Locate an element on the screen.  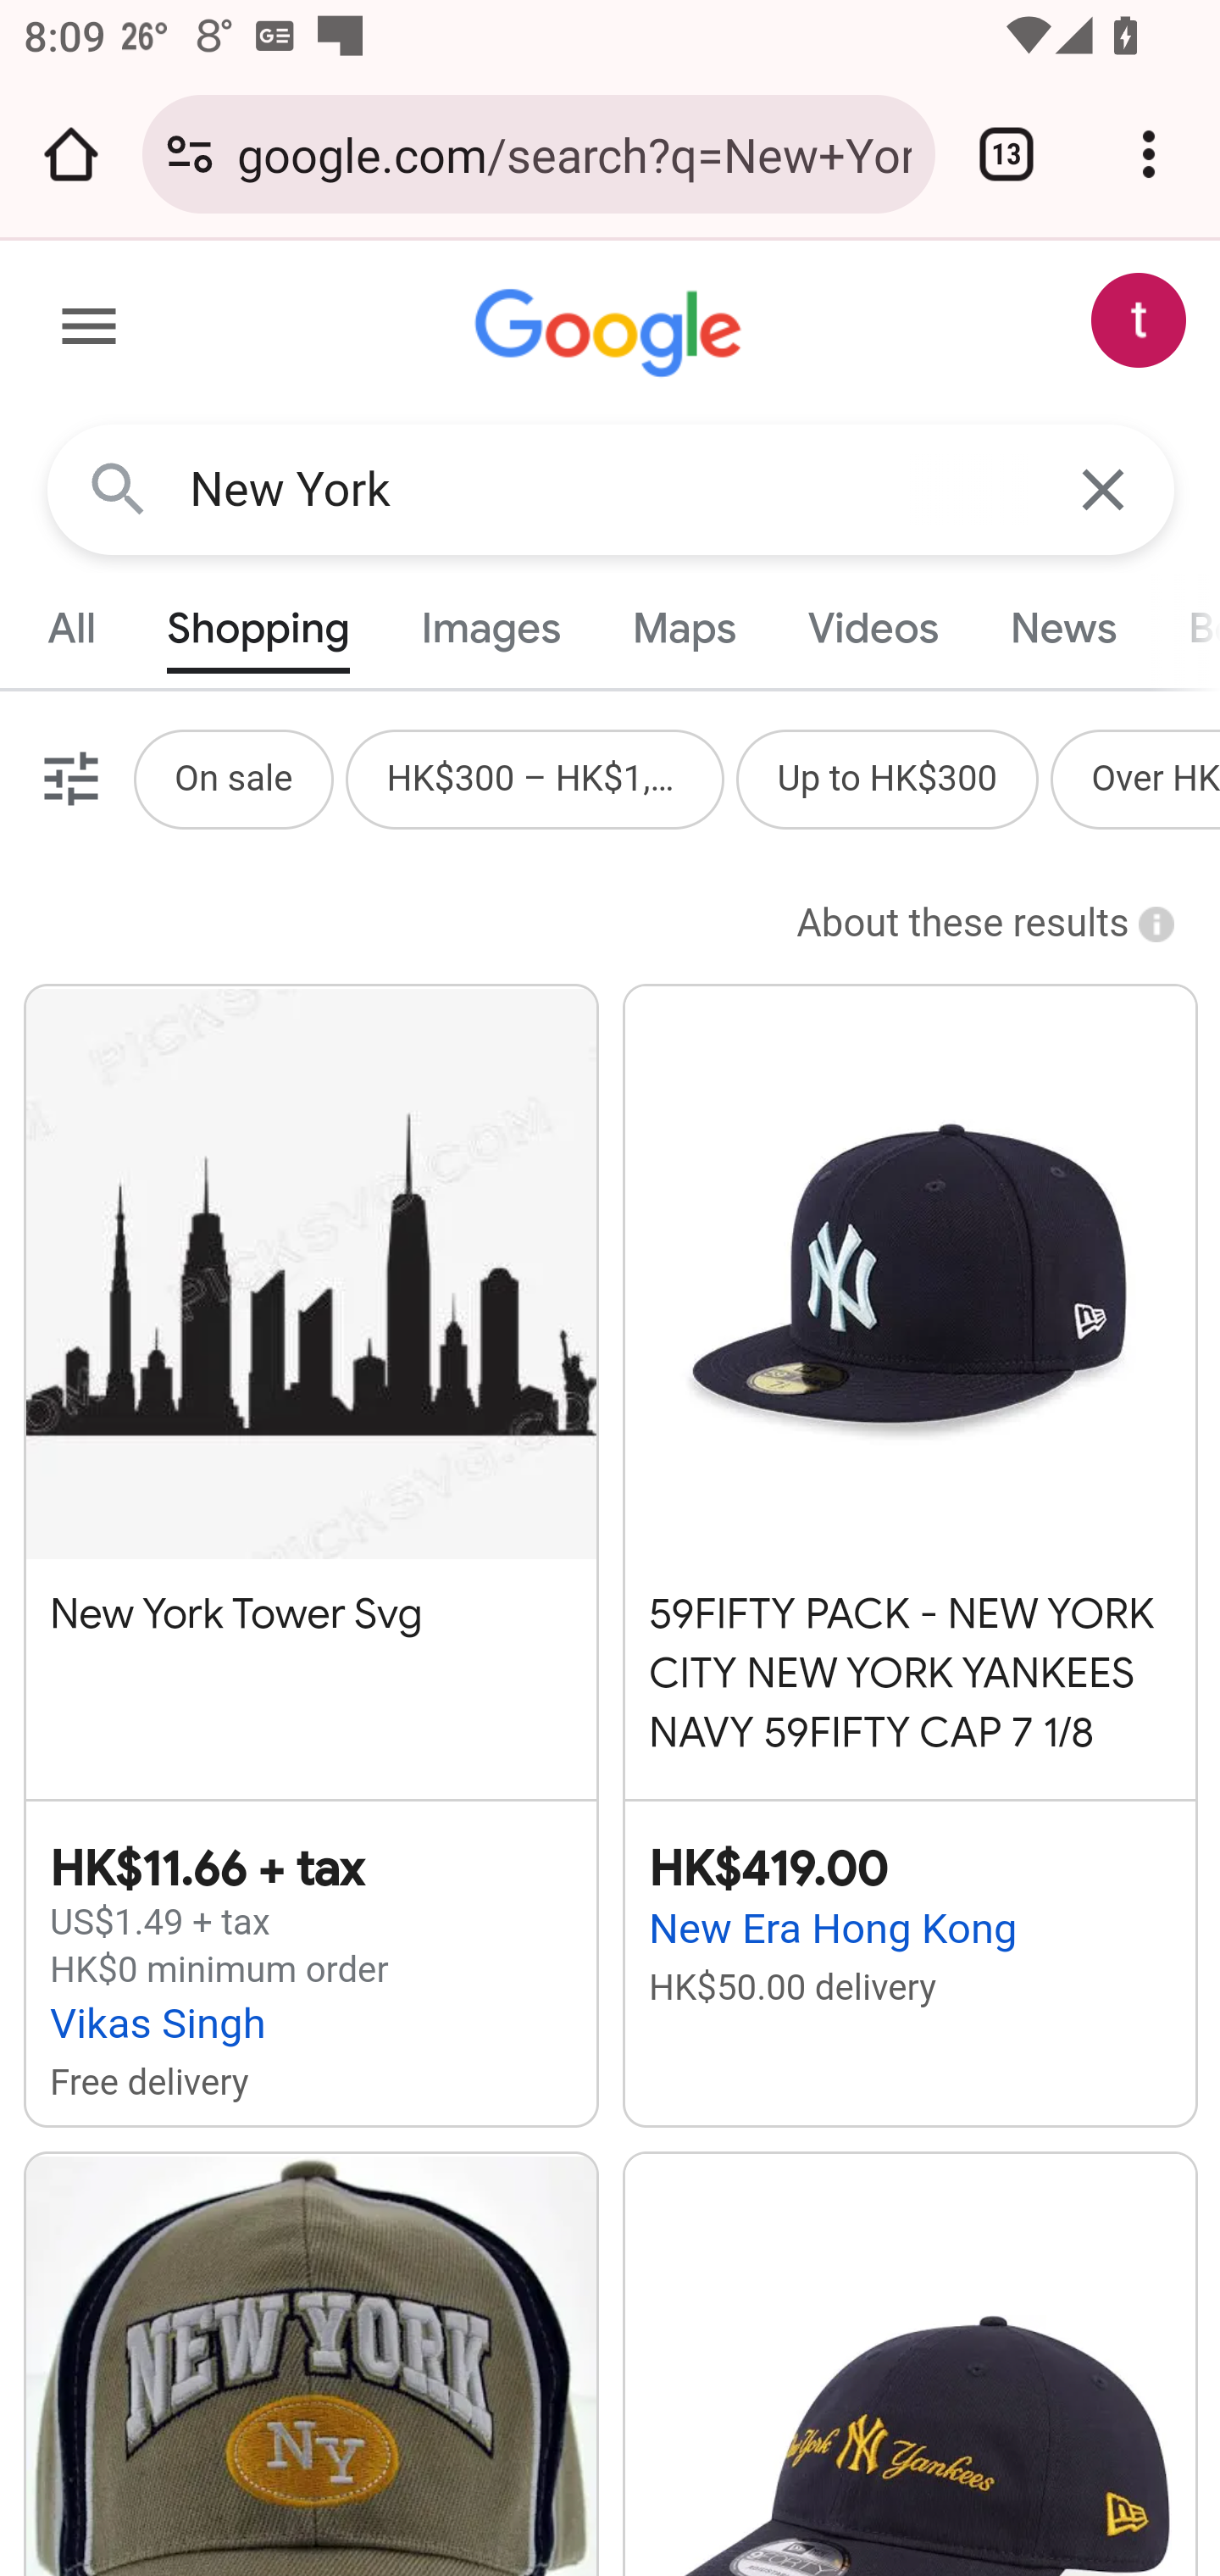
Google Search is located at coordinates (119, 488).